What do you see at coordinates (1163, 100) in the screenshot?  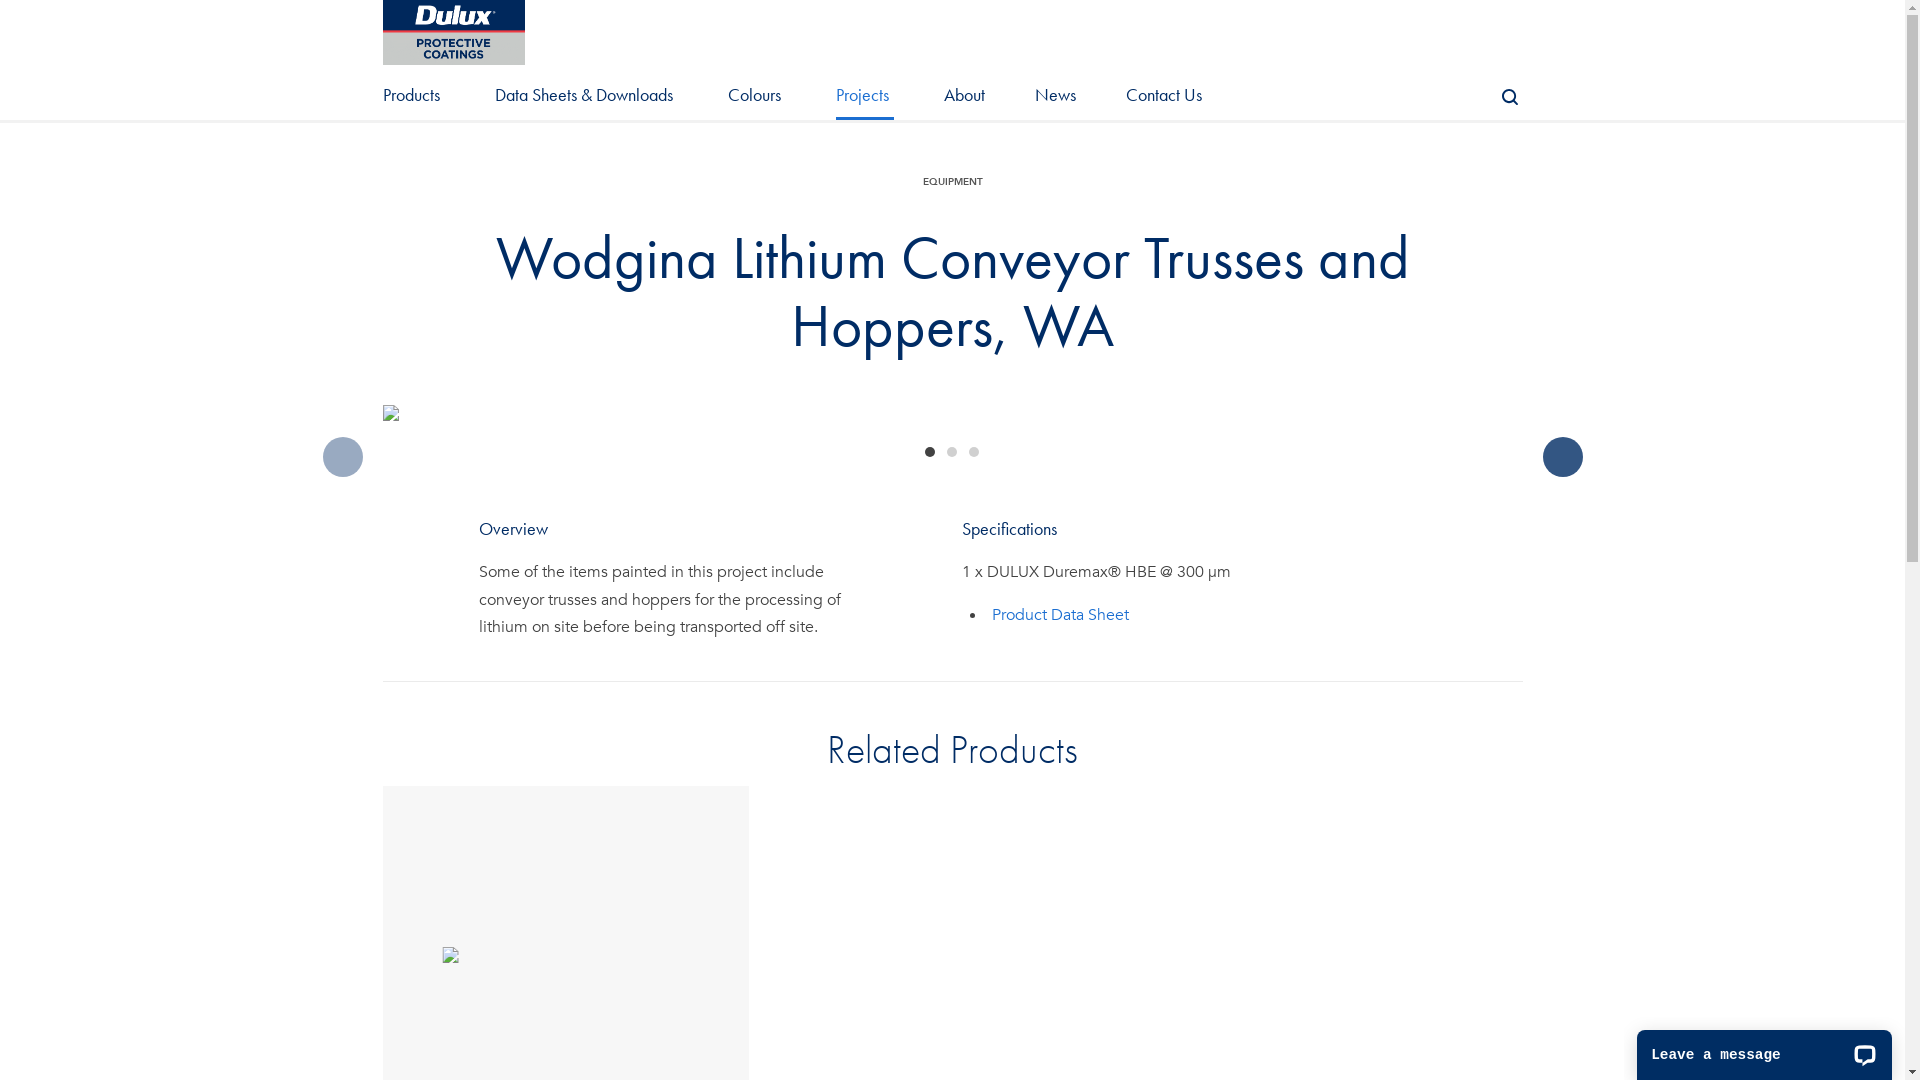 I see `Contact Us` at bounding box center [1163, 100].